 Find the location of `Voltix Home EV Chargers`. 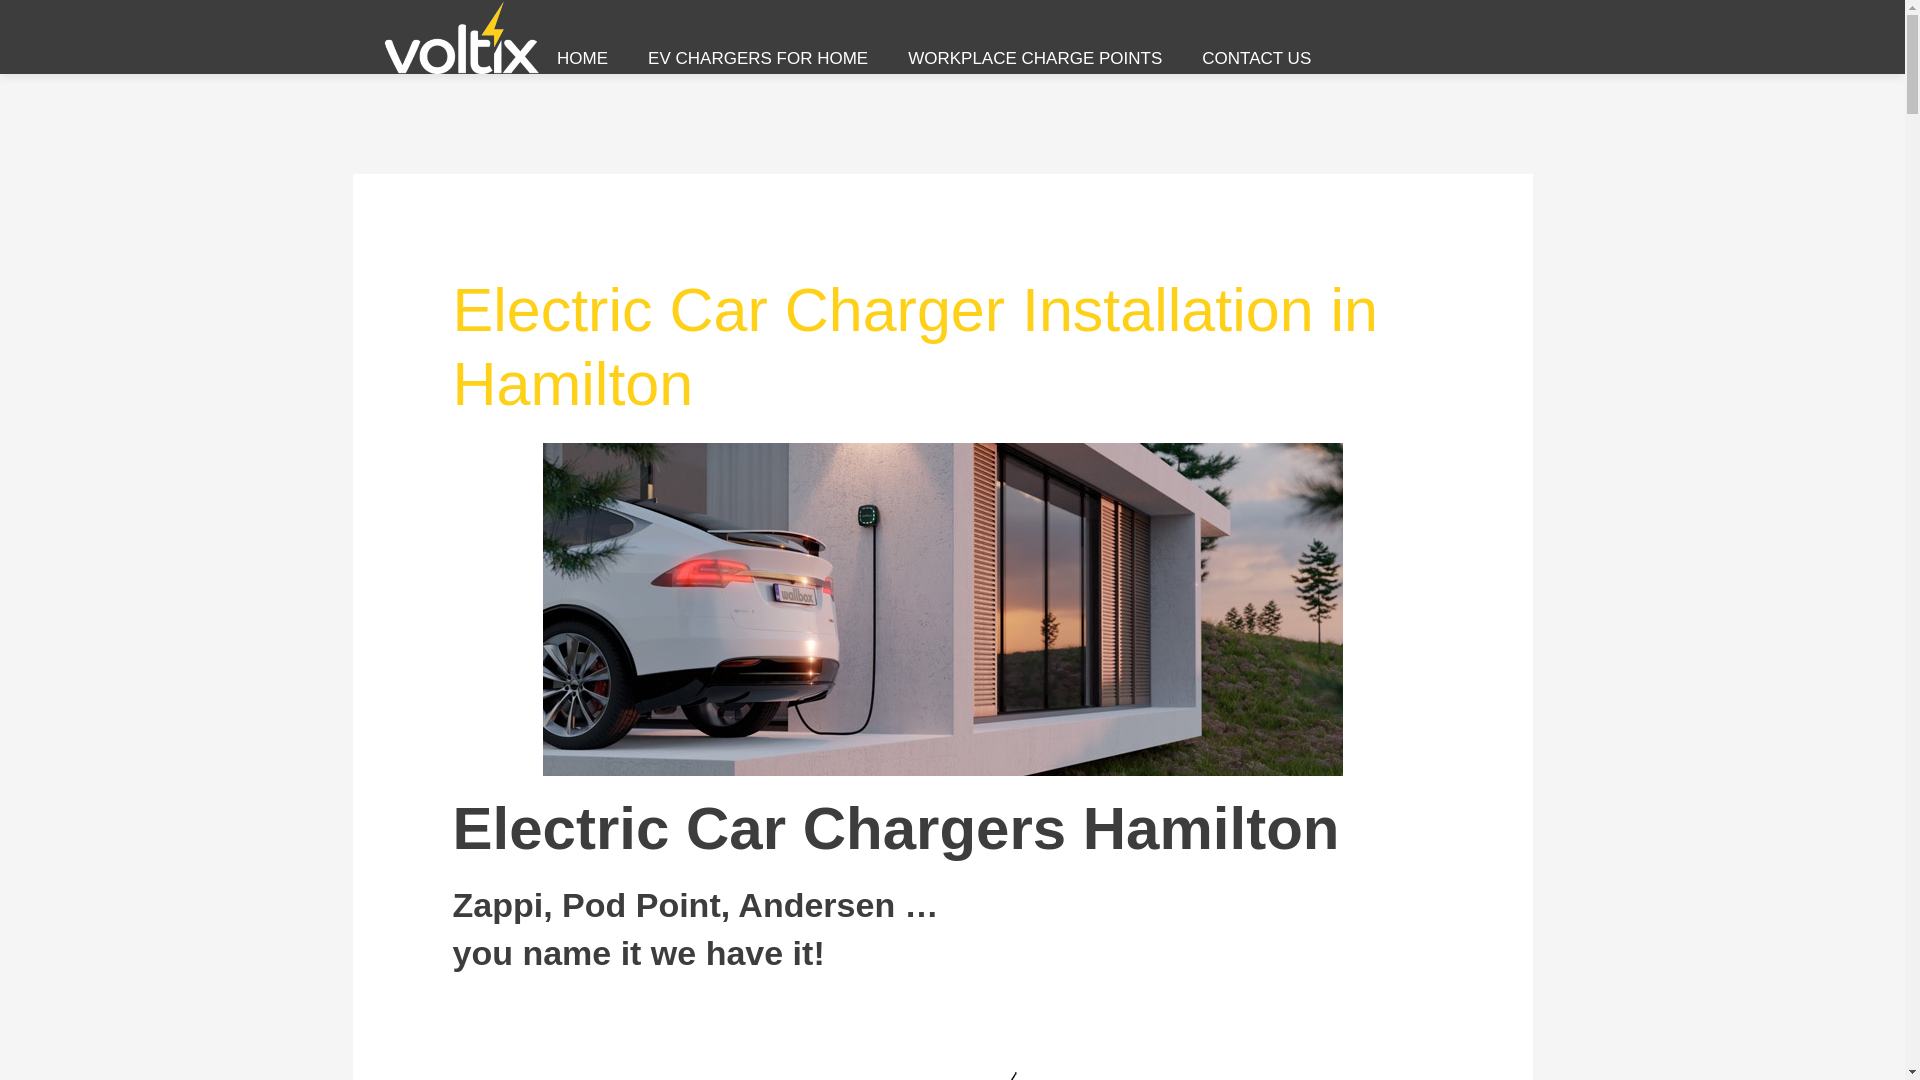

Voltix Home EV Chargers is located at coordinates (462, 37).